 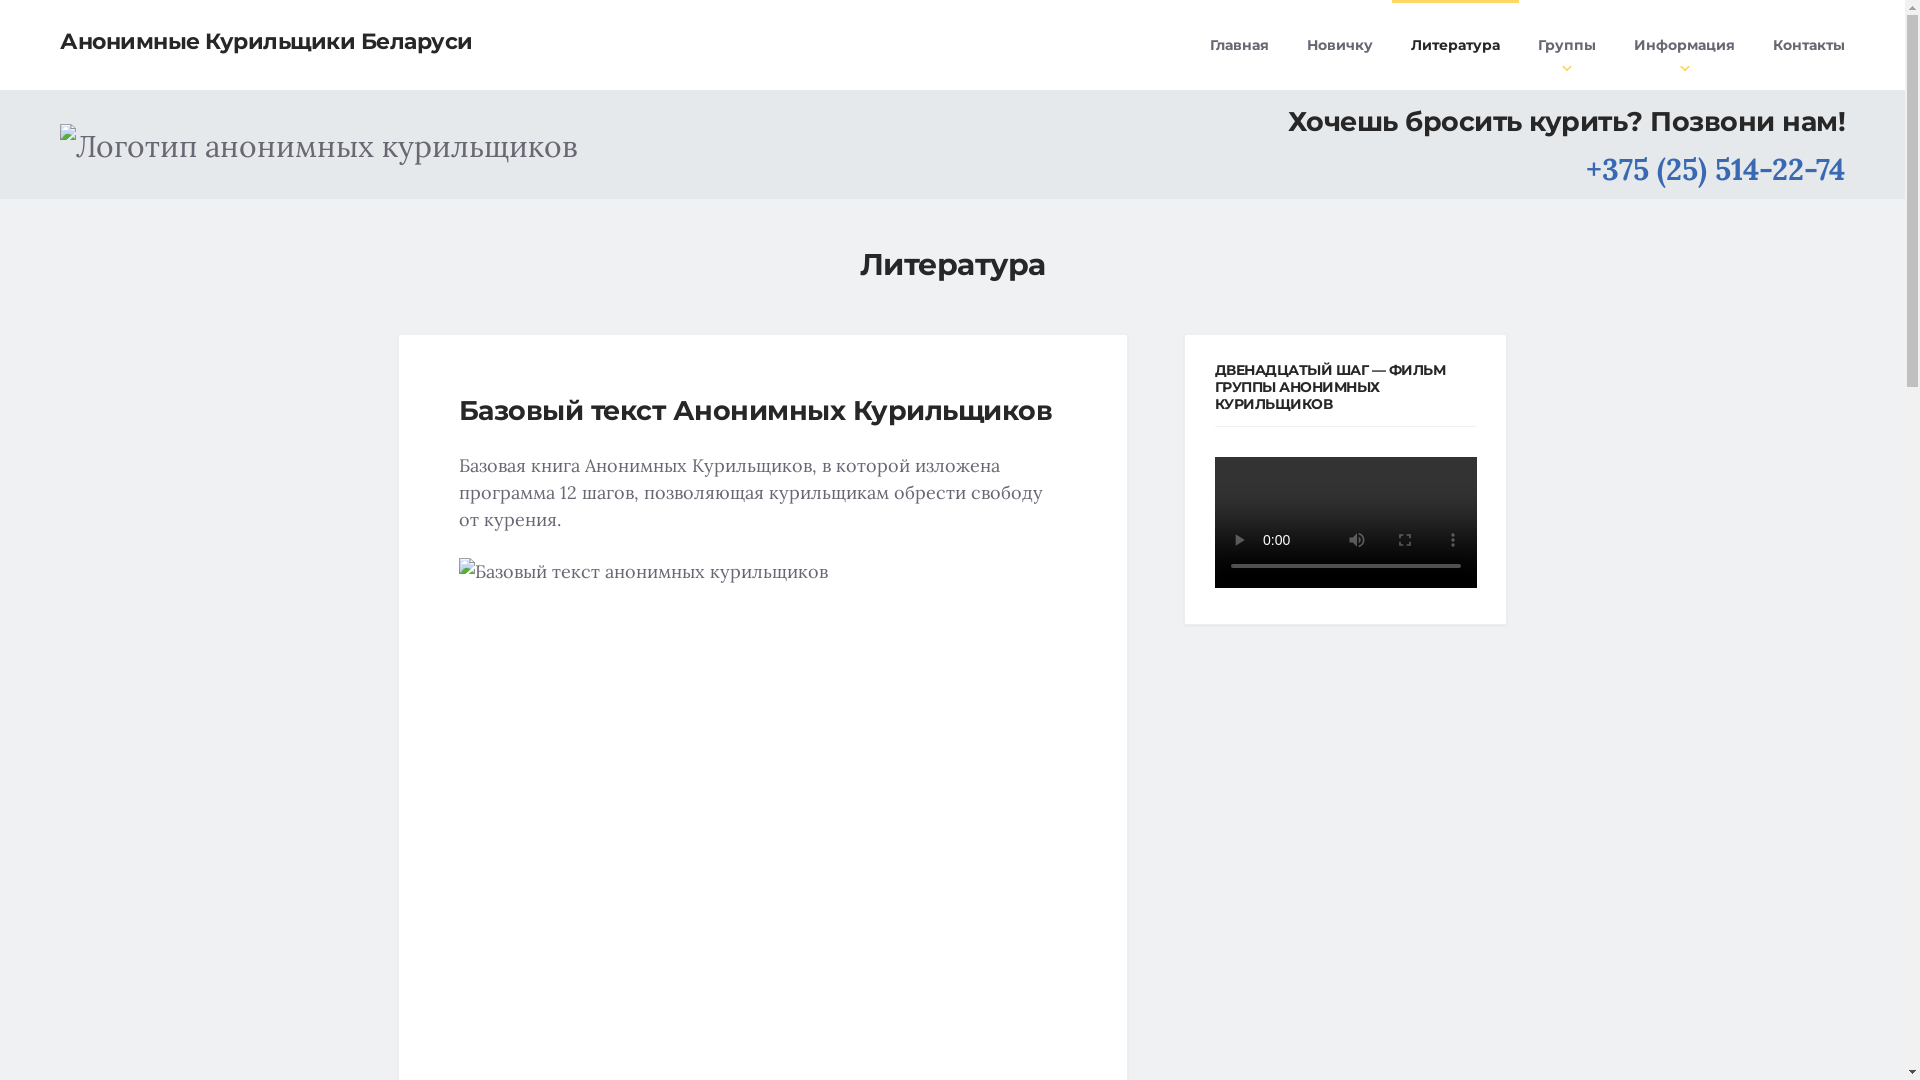 What do you see at coordinates (1716, 170) in the screenshot?
I see `+375 (25) 514-22-74` at bounding box center [1716, 170].